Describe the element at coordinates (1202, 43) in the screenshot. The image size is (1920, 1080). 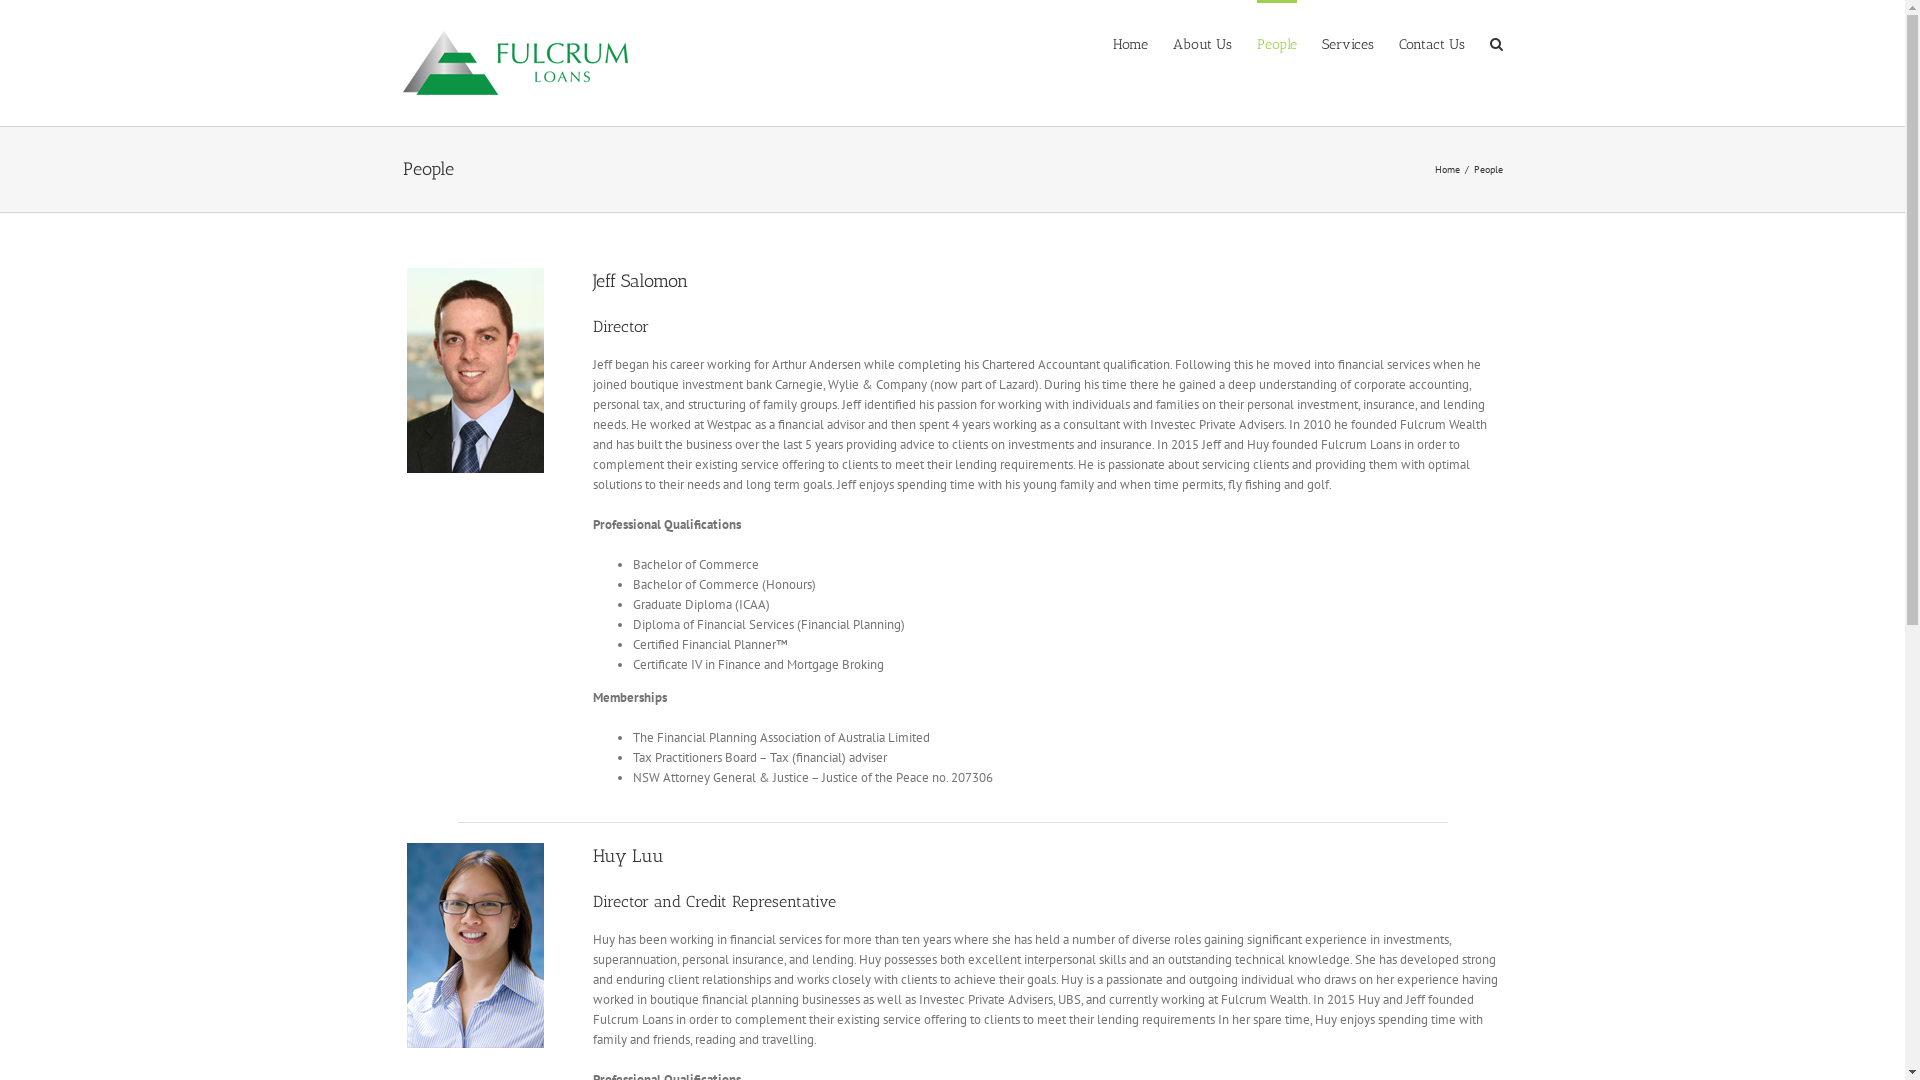
I see `About Us` at that location.